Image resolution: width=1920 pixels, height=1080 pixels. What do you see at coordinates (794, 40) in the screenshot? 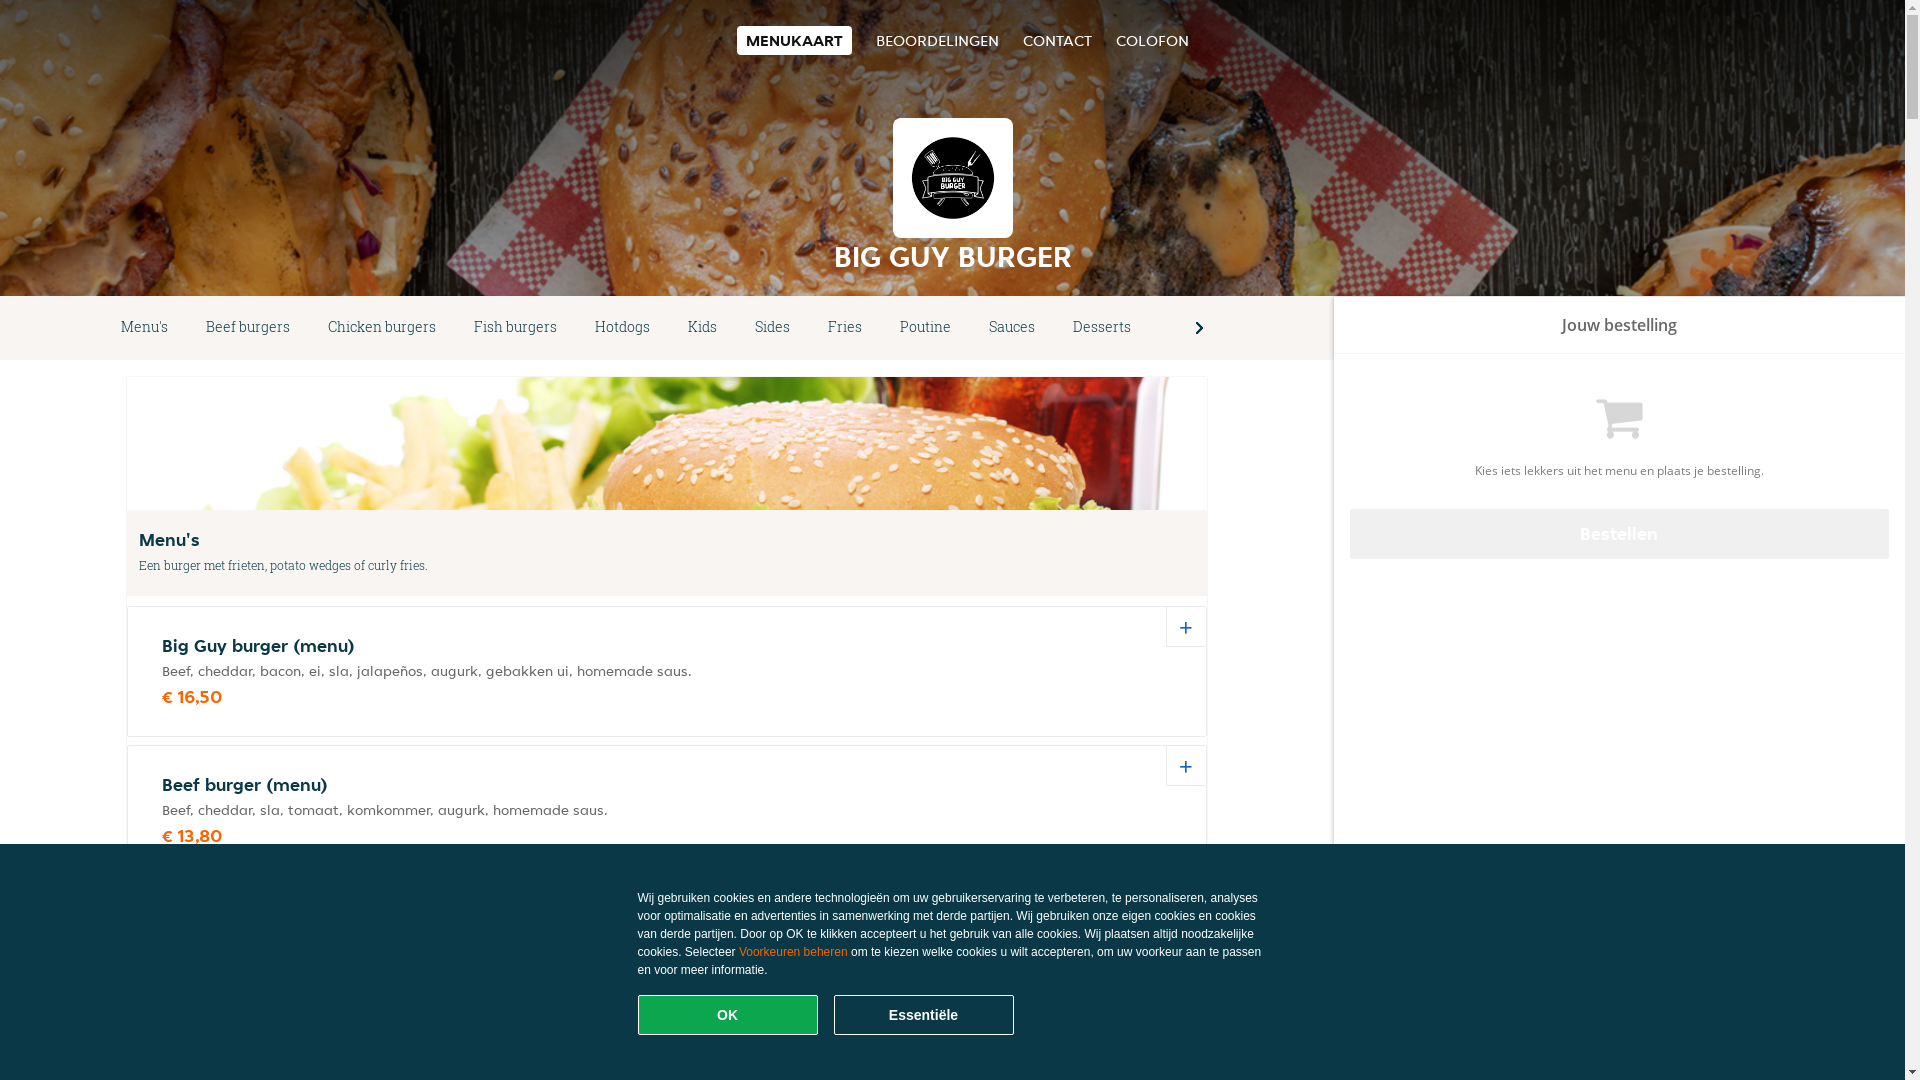
I see `MENUKAART` at bounding box center [794, 40].